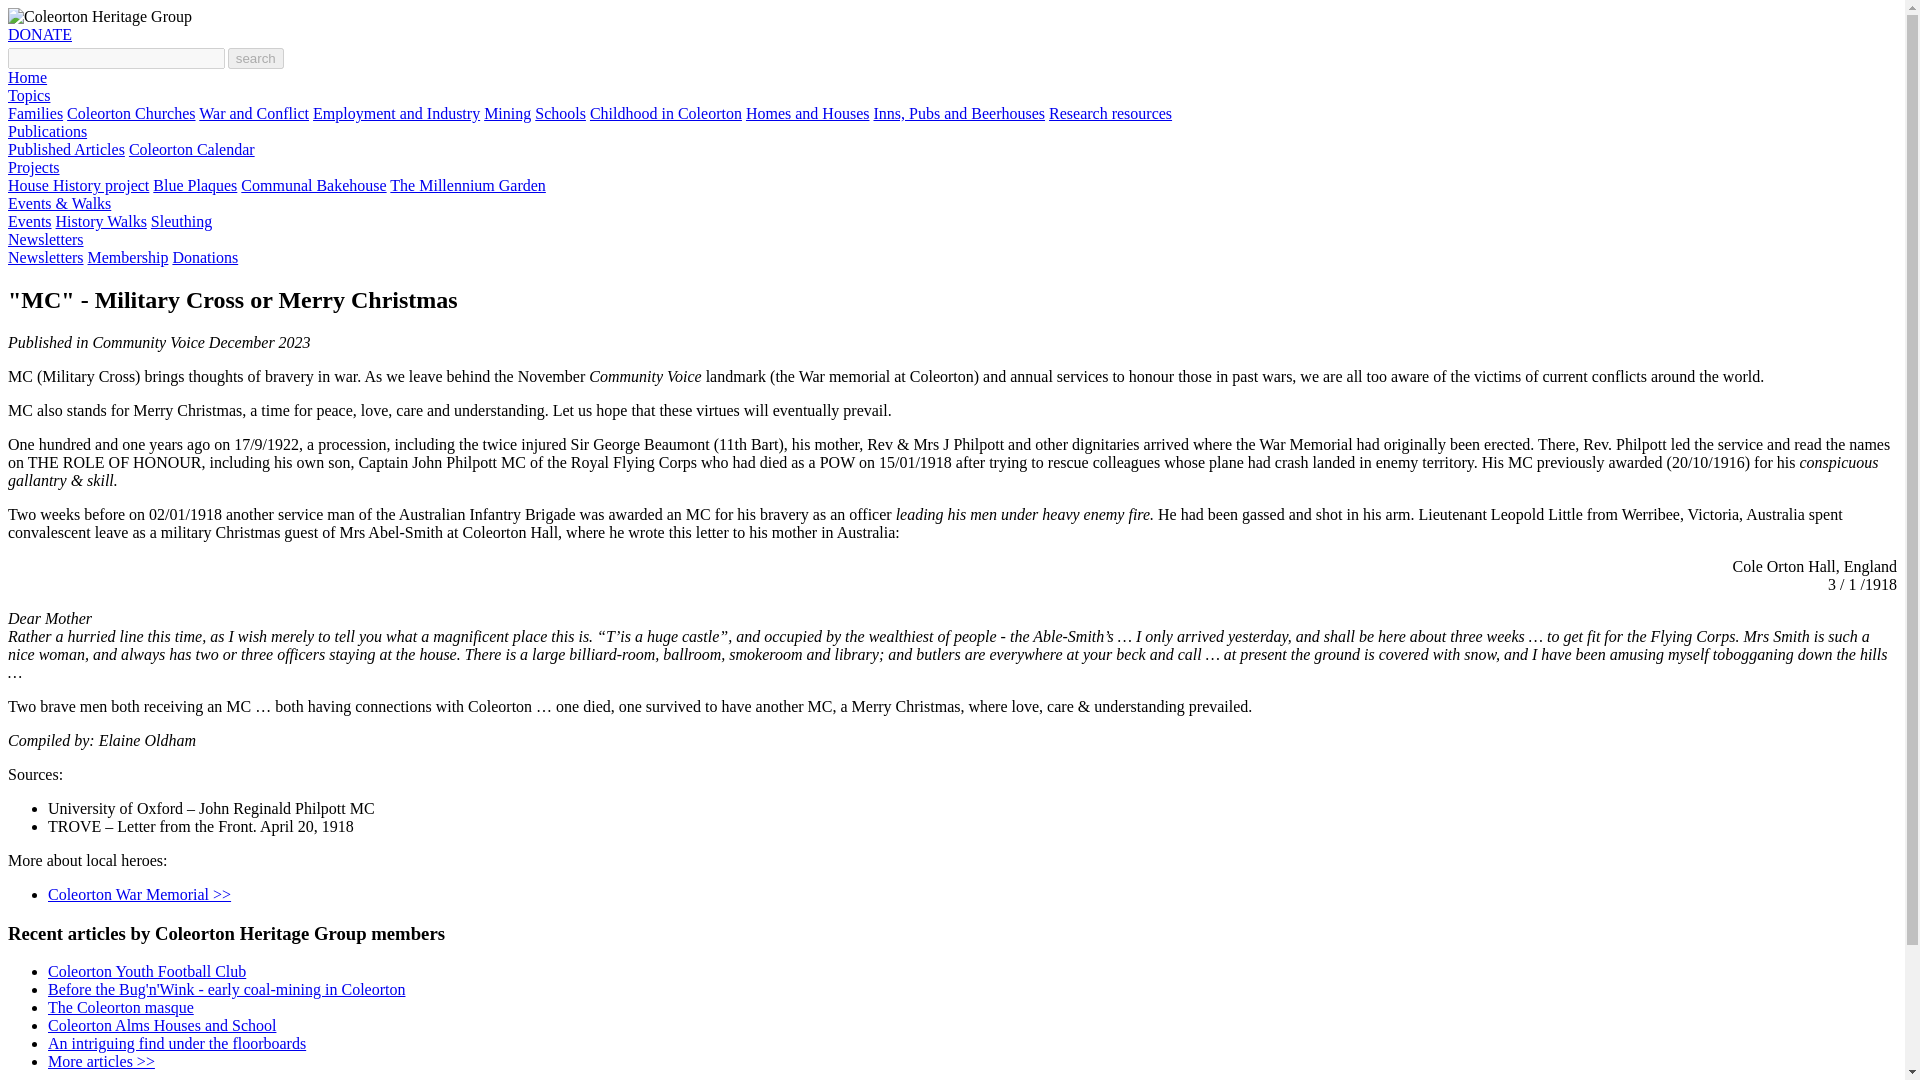  What do you see at coordinates (507, 113) in the screenshot?
I see `Mining` at bounding box center [507, 113].